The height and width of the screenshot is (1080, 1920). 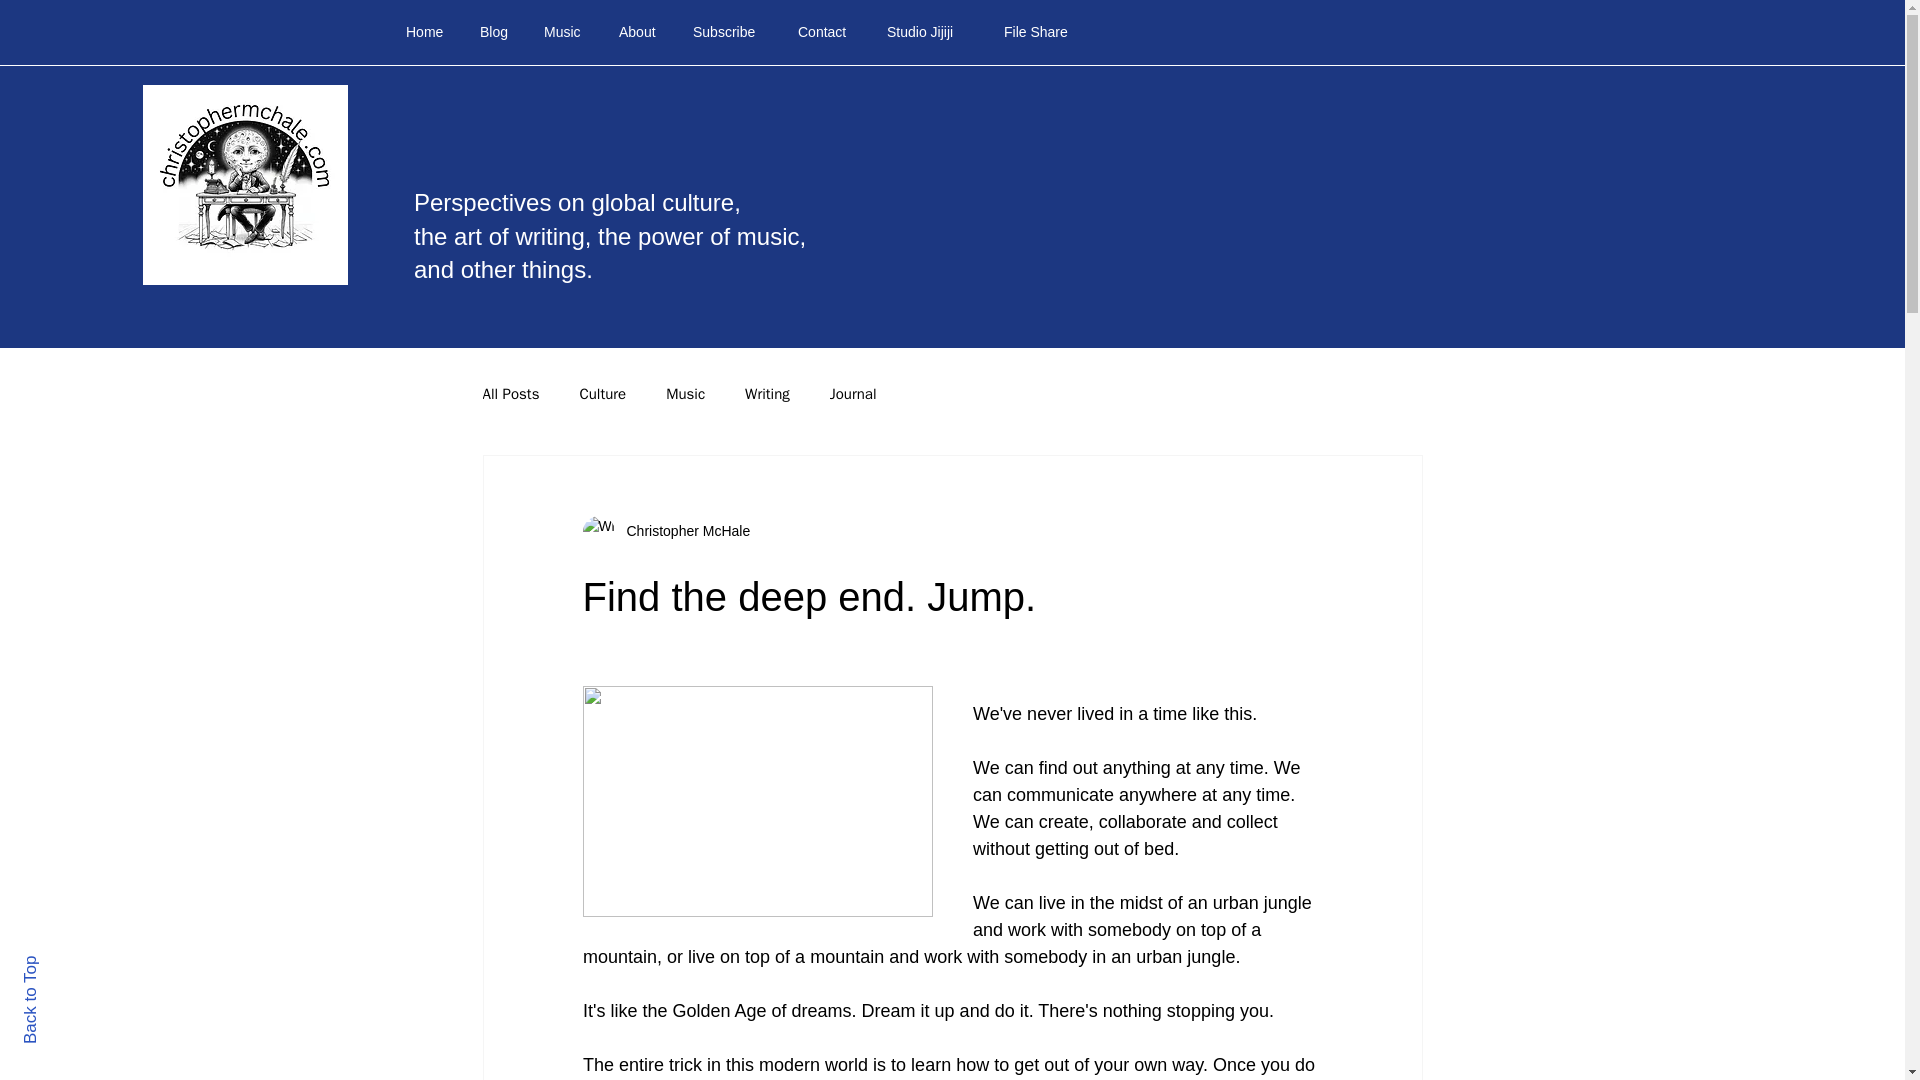 I want to click on Culture, so click(x=602, y=394).